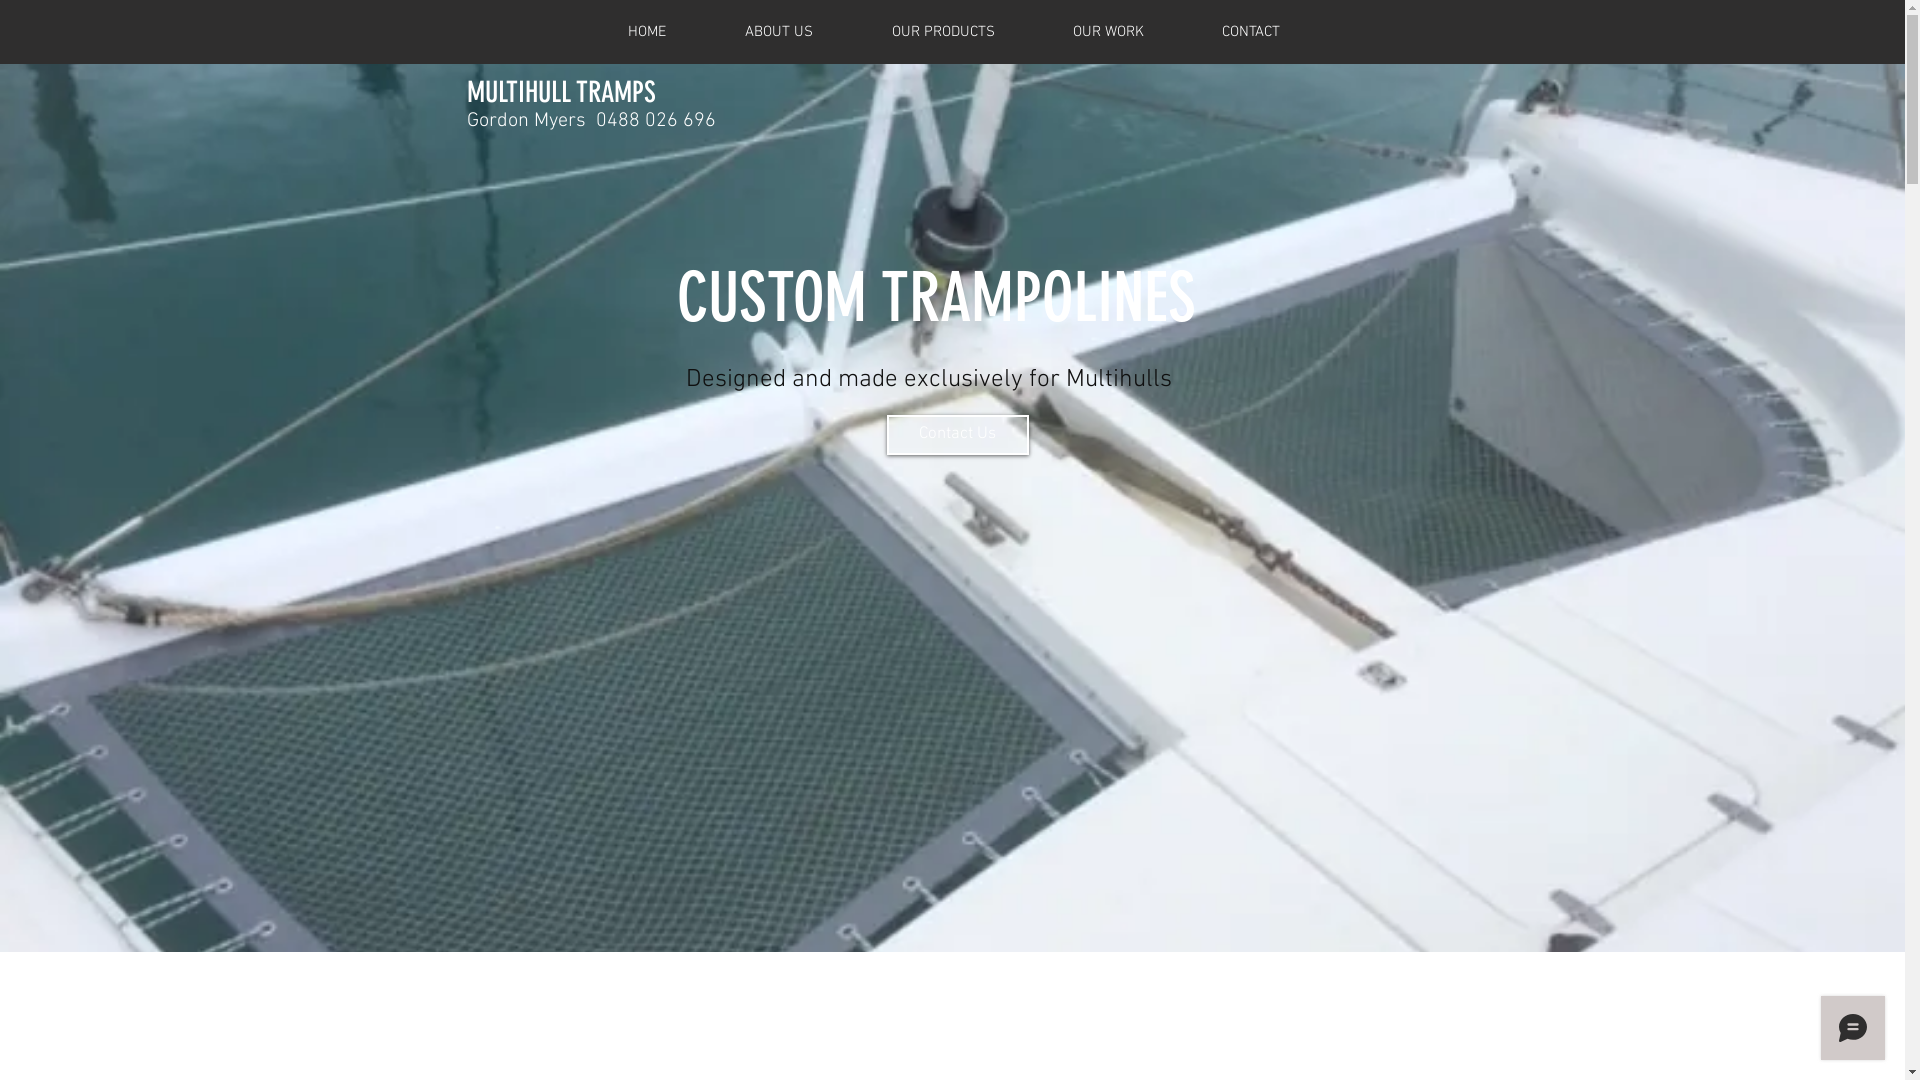 This screenshot has width=1920, height=1080. I want to click on CONTACT, so click(1250, 32).